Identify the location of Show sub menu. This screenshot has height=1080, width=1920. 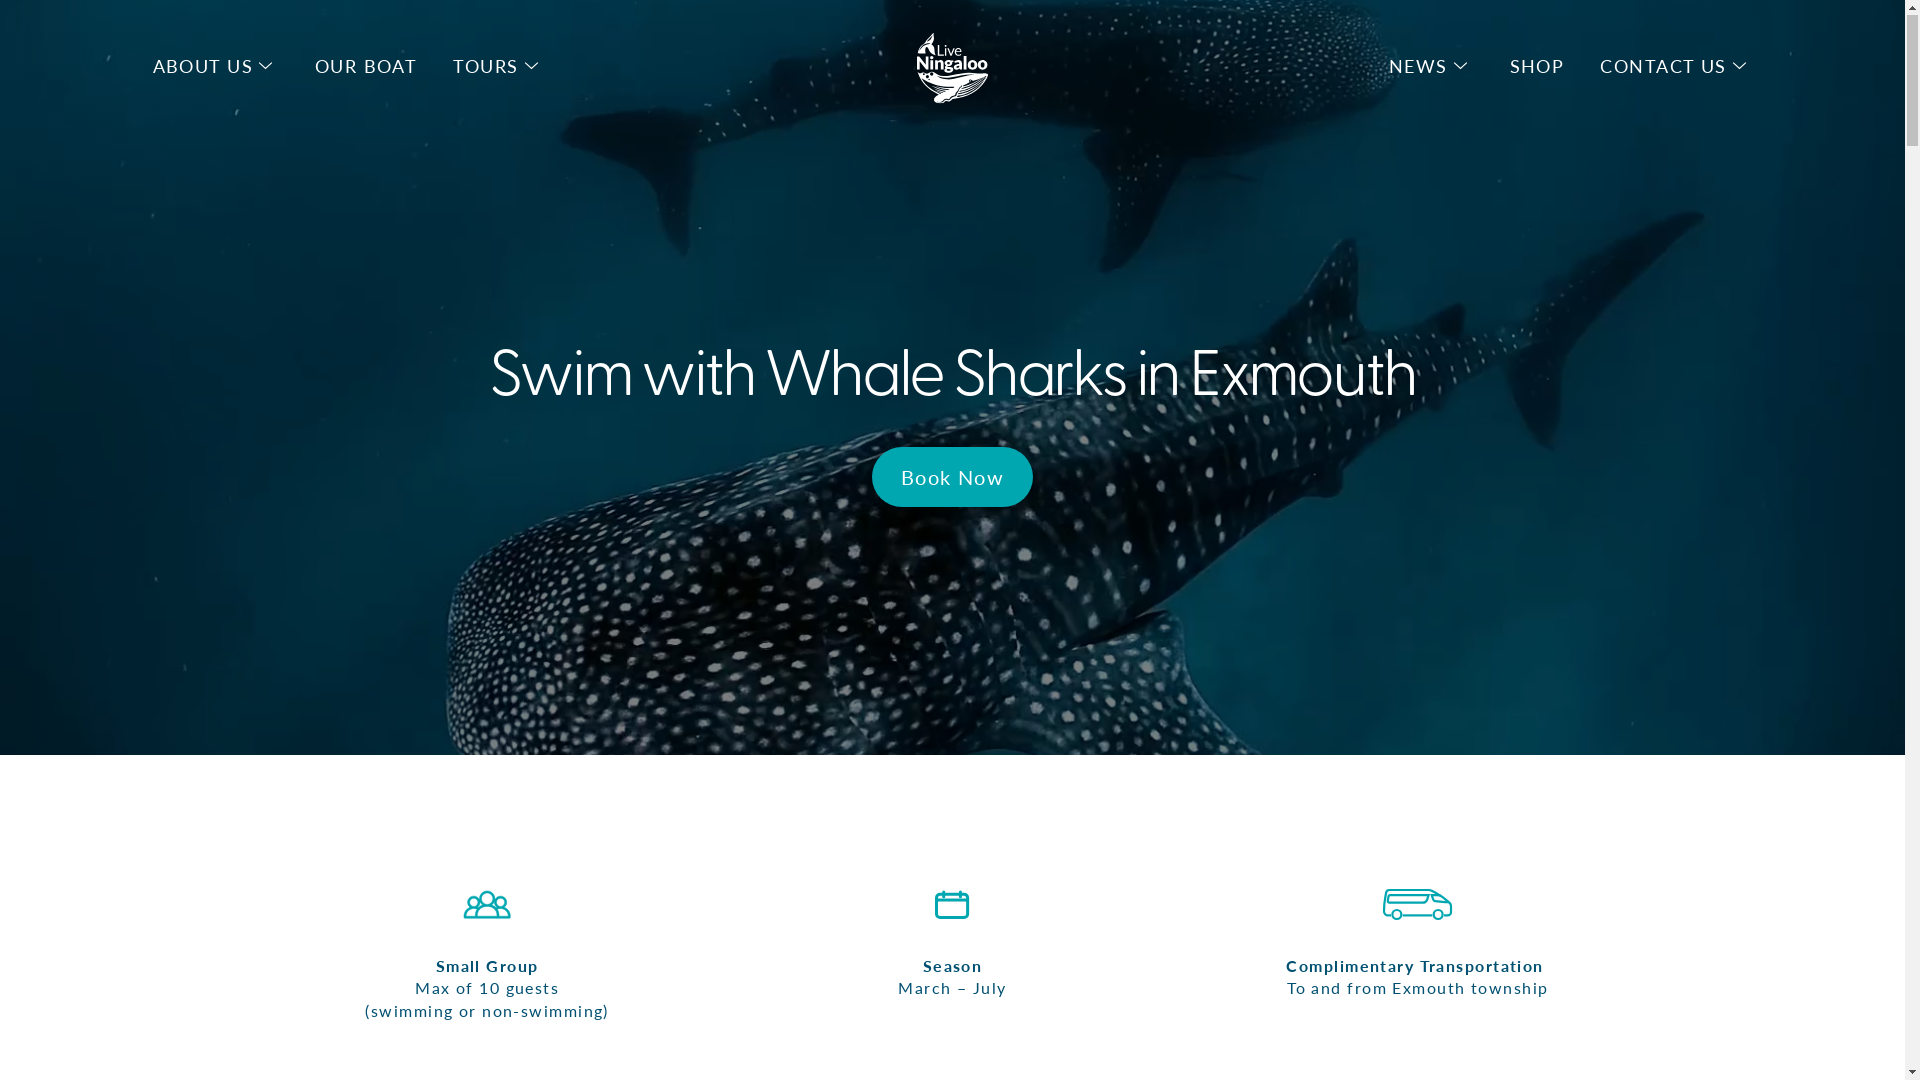
(1740, 66).